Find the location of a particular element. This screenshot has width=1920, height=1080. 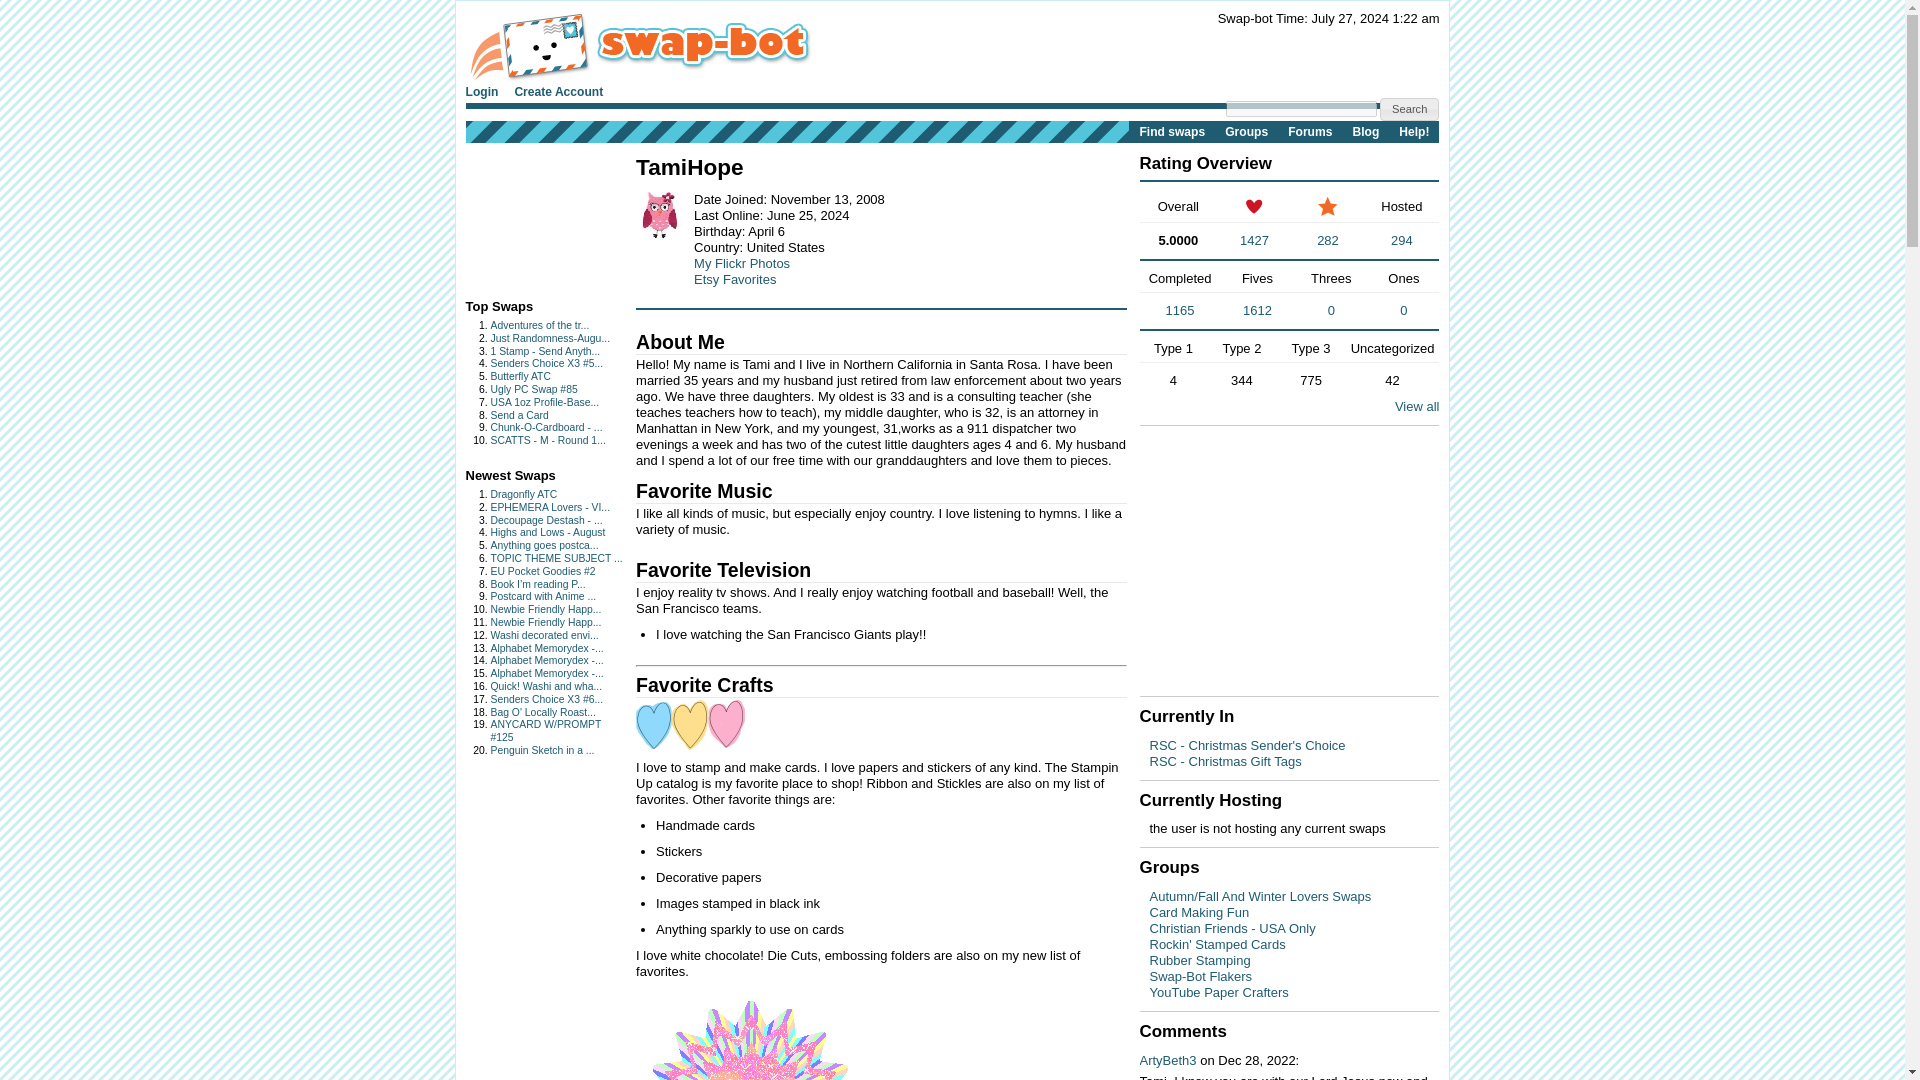

Advertisement is located at coordinates (528, 216).